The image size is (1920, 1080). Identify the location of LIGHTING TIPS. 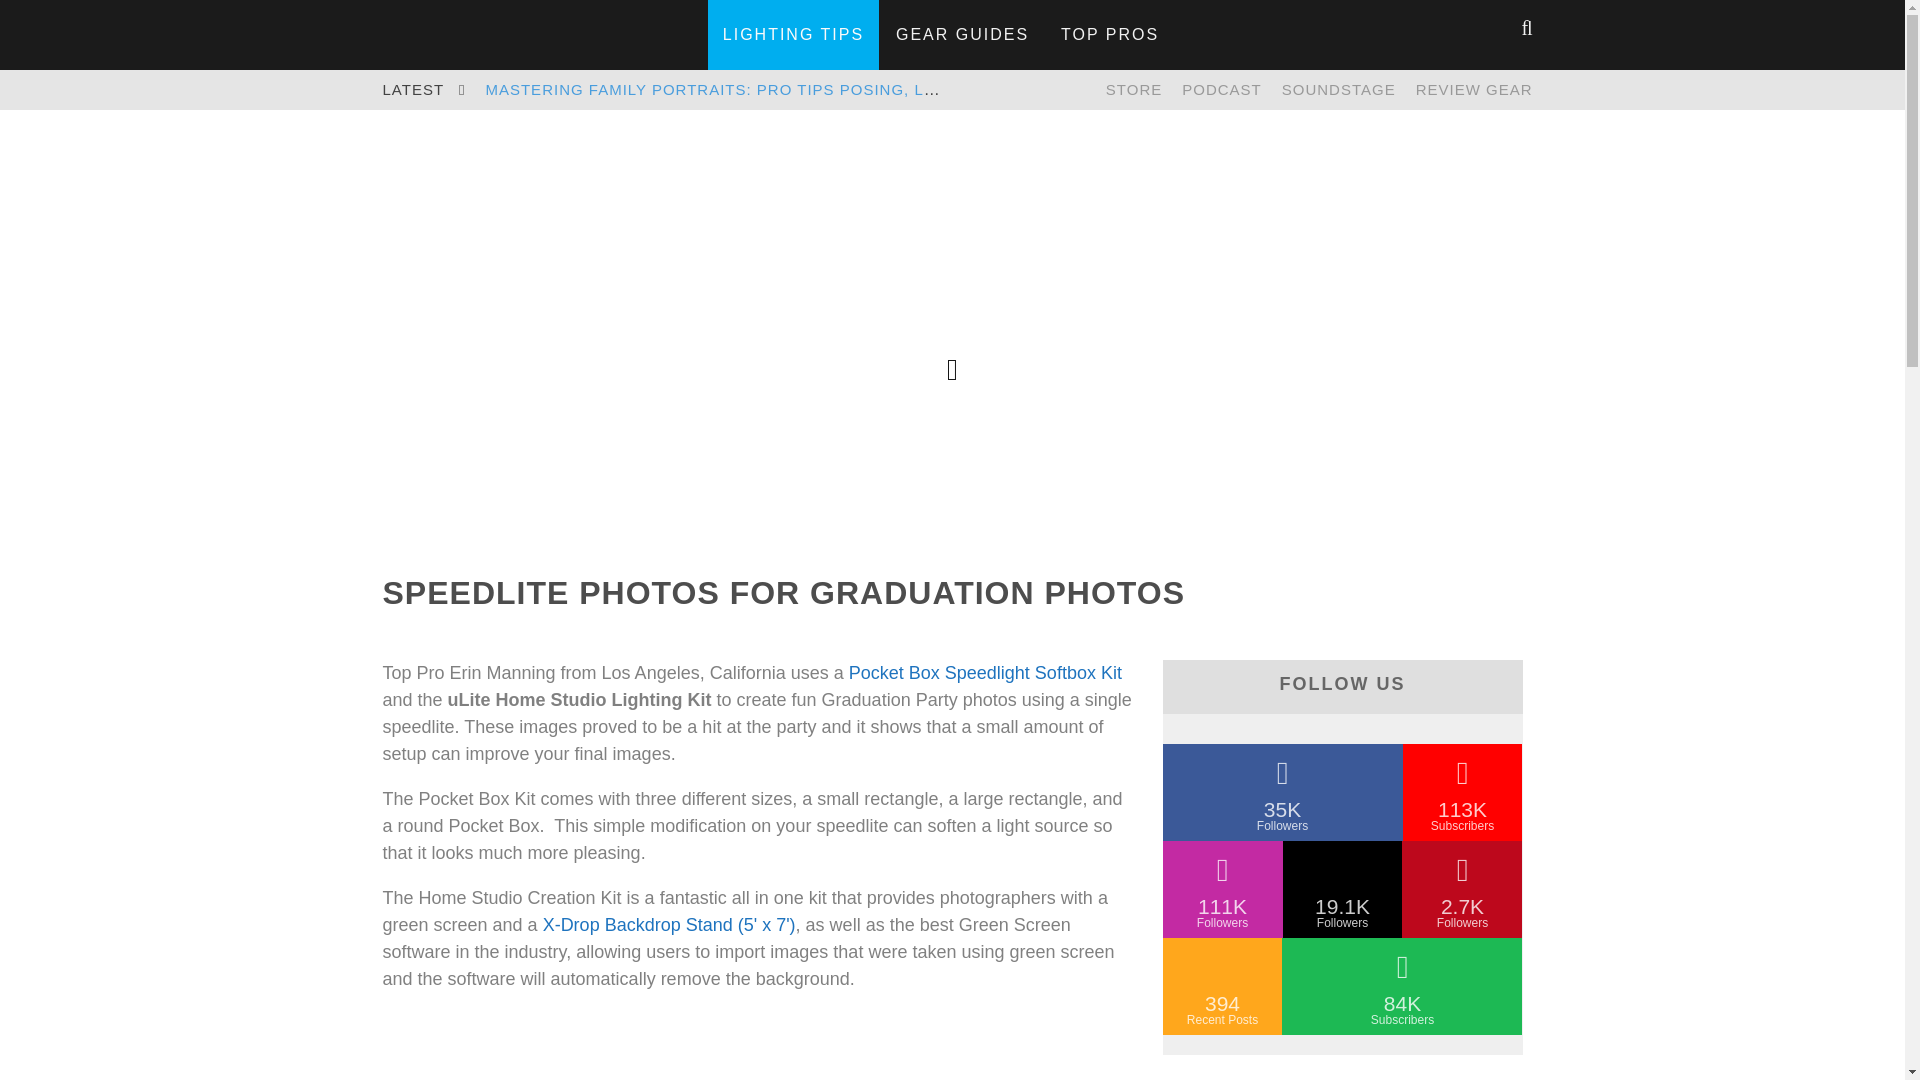
(794, 34).